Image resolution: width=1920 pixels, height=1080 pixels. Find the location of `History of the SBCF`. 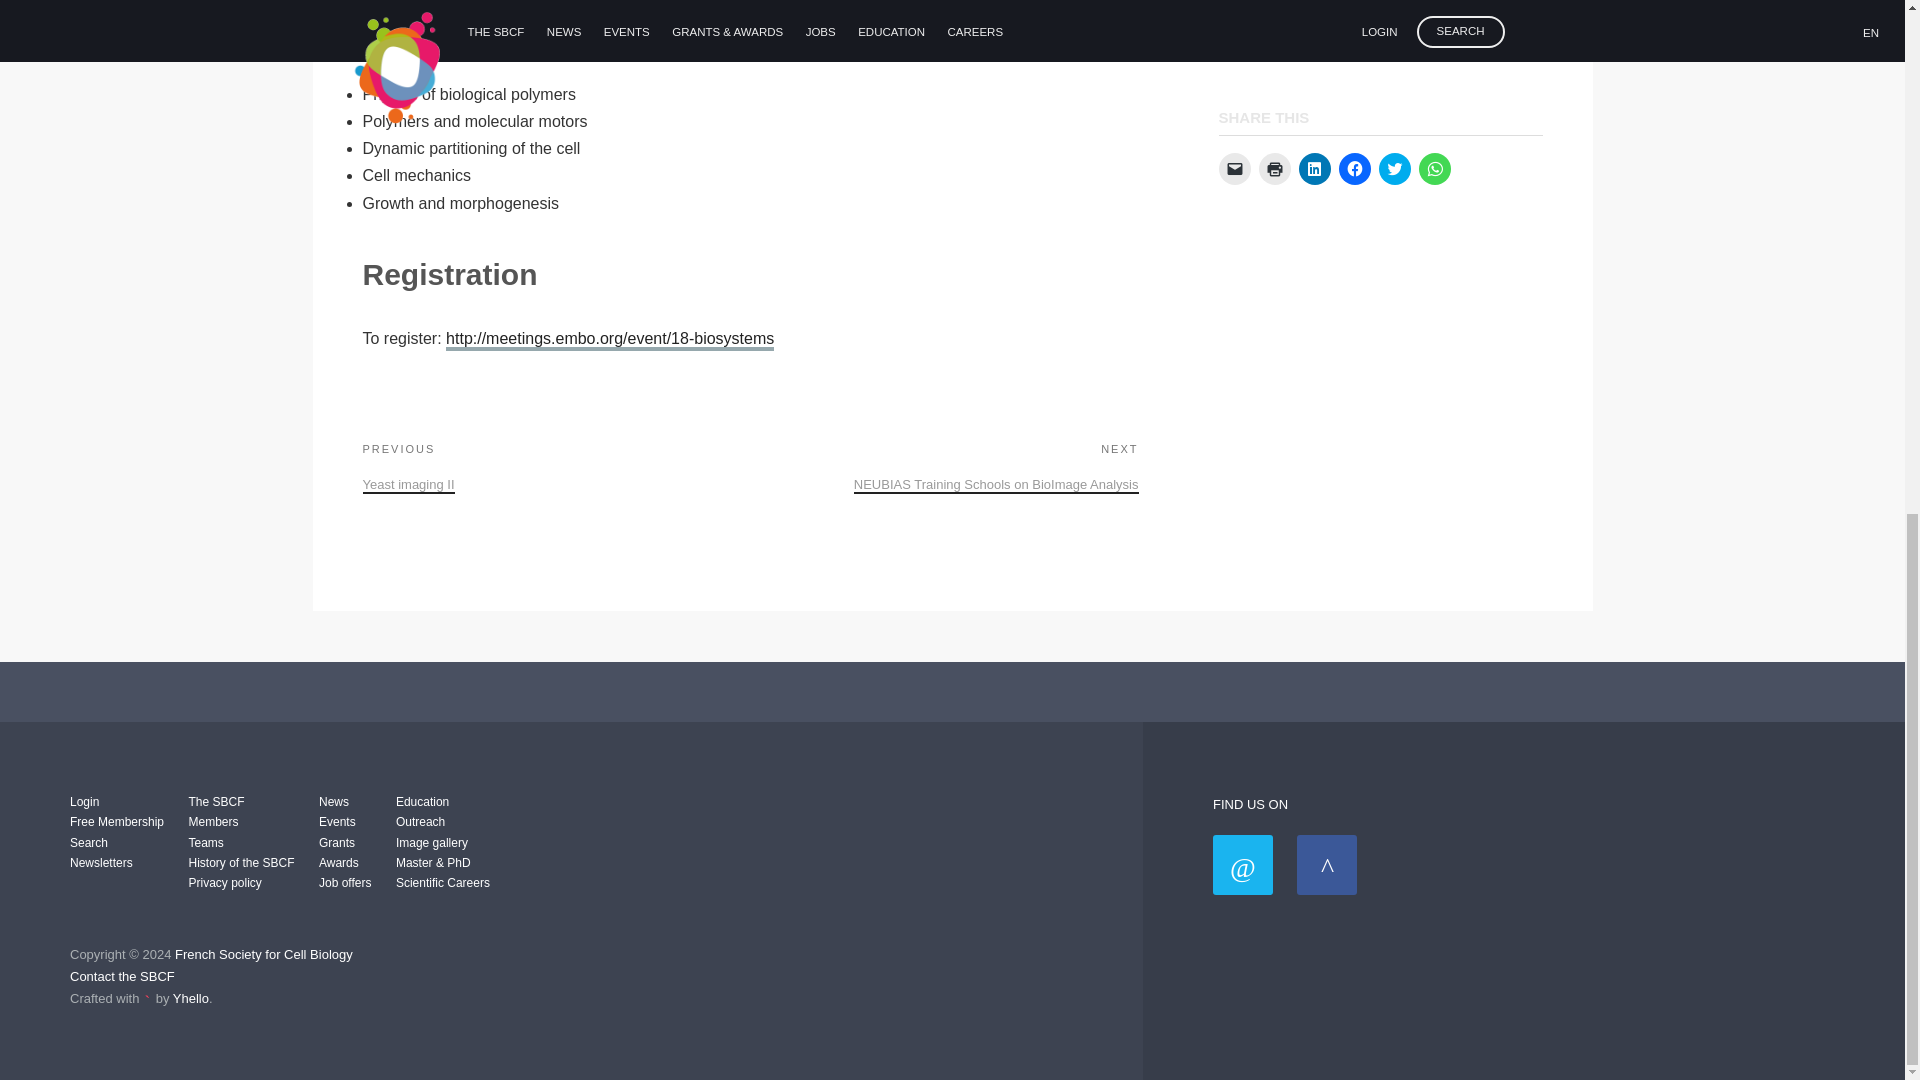

History of the SBCF is located at coordinates (205, 842).